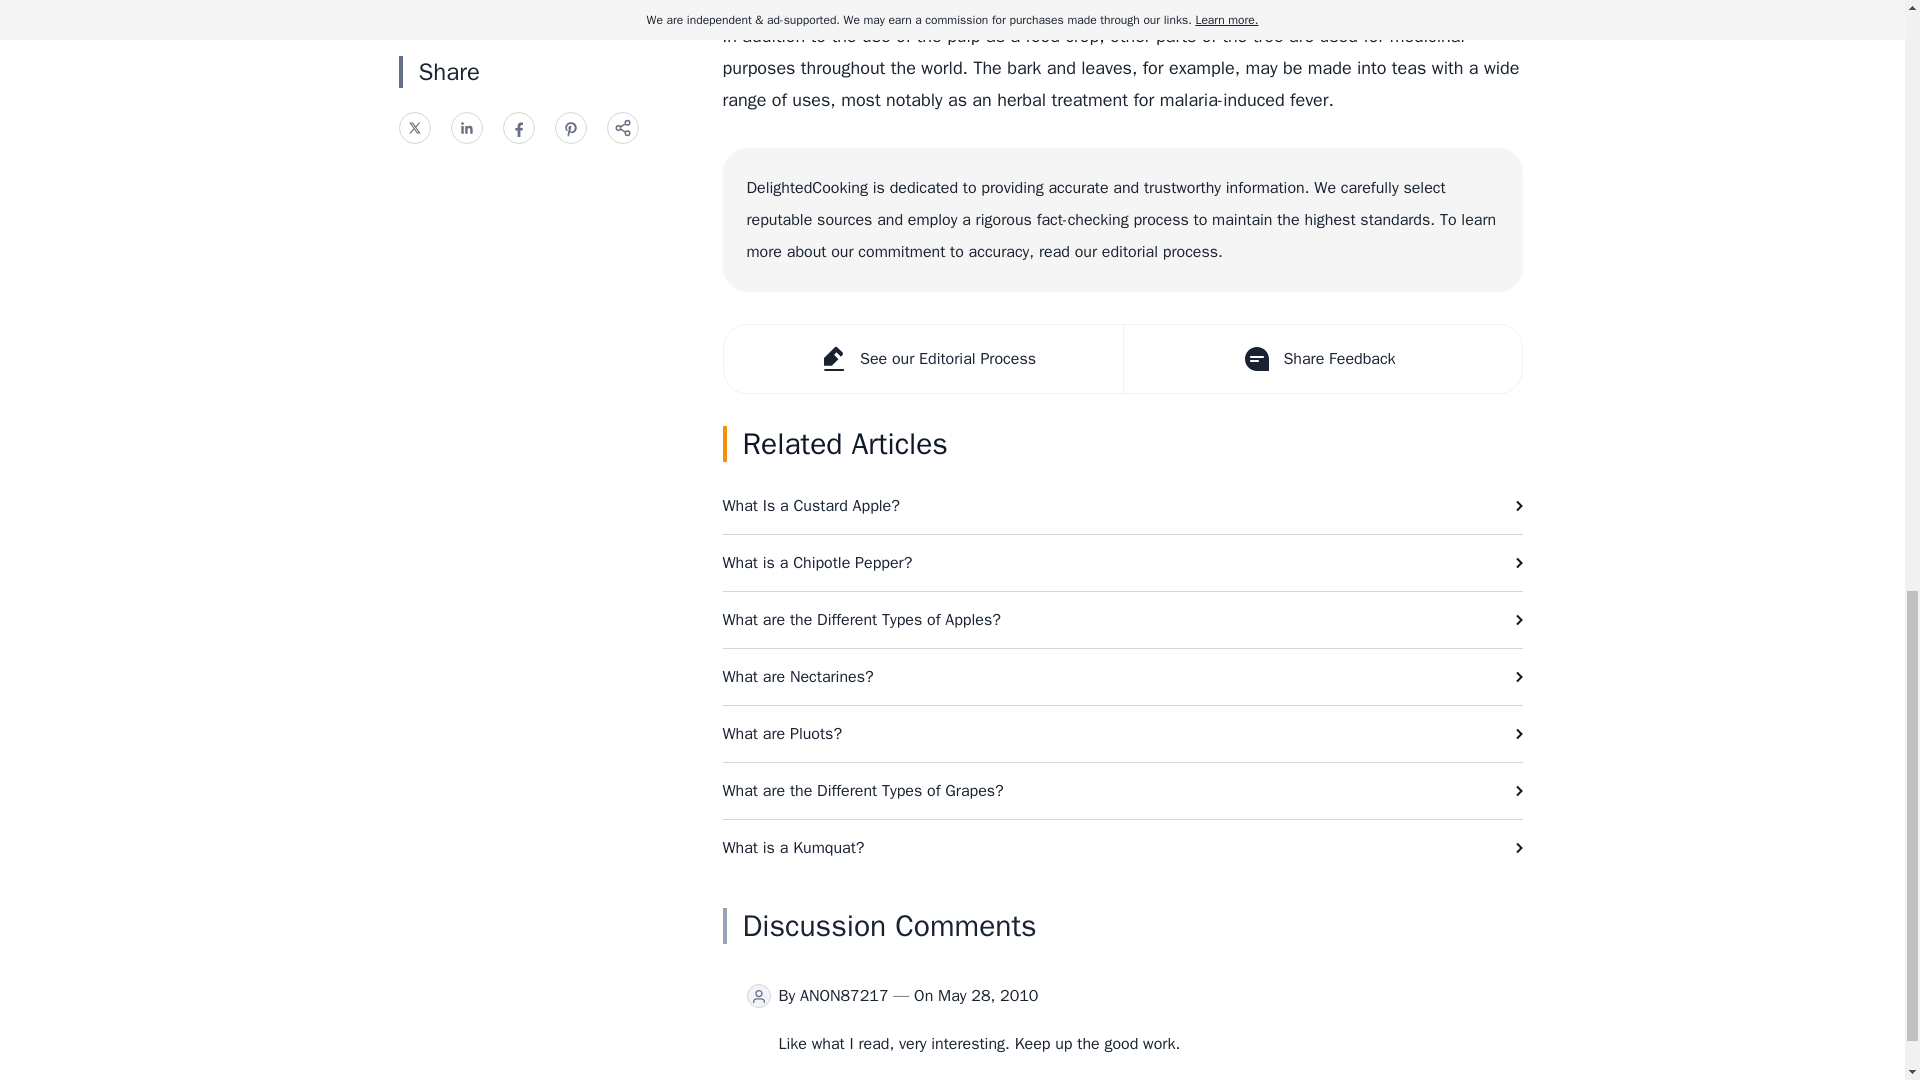 The width and height of the screenshot is (1920, 1080). Describe the element at coordinates (1320, 359) in the screenshot. I see `Share Feedback` at that location.